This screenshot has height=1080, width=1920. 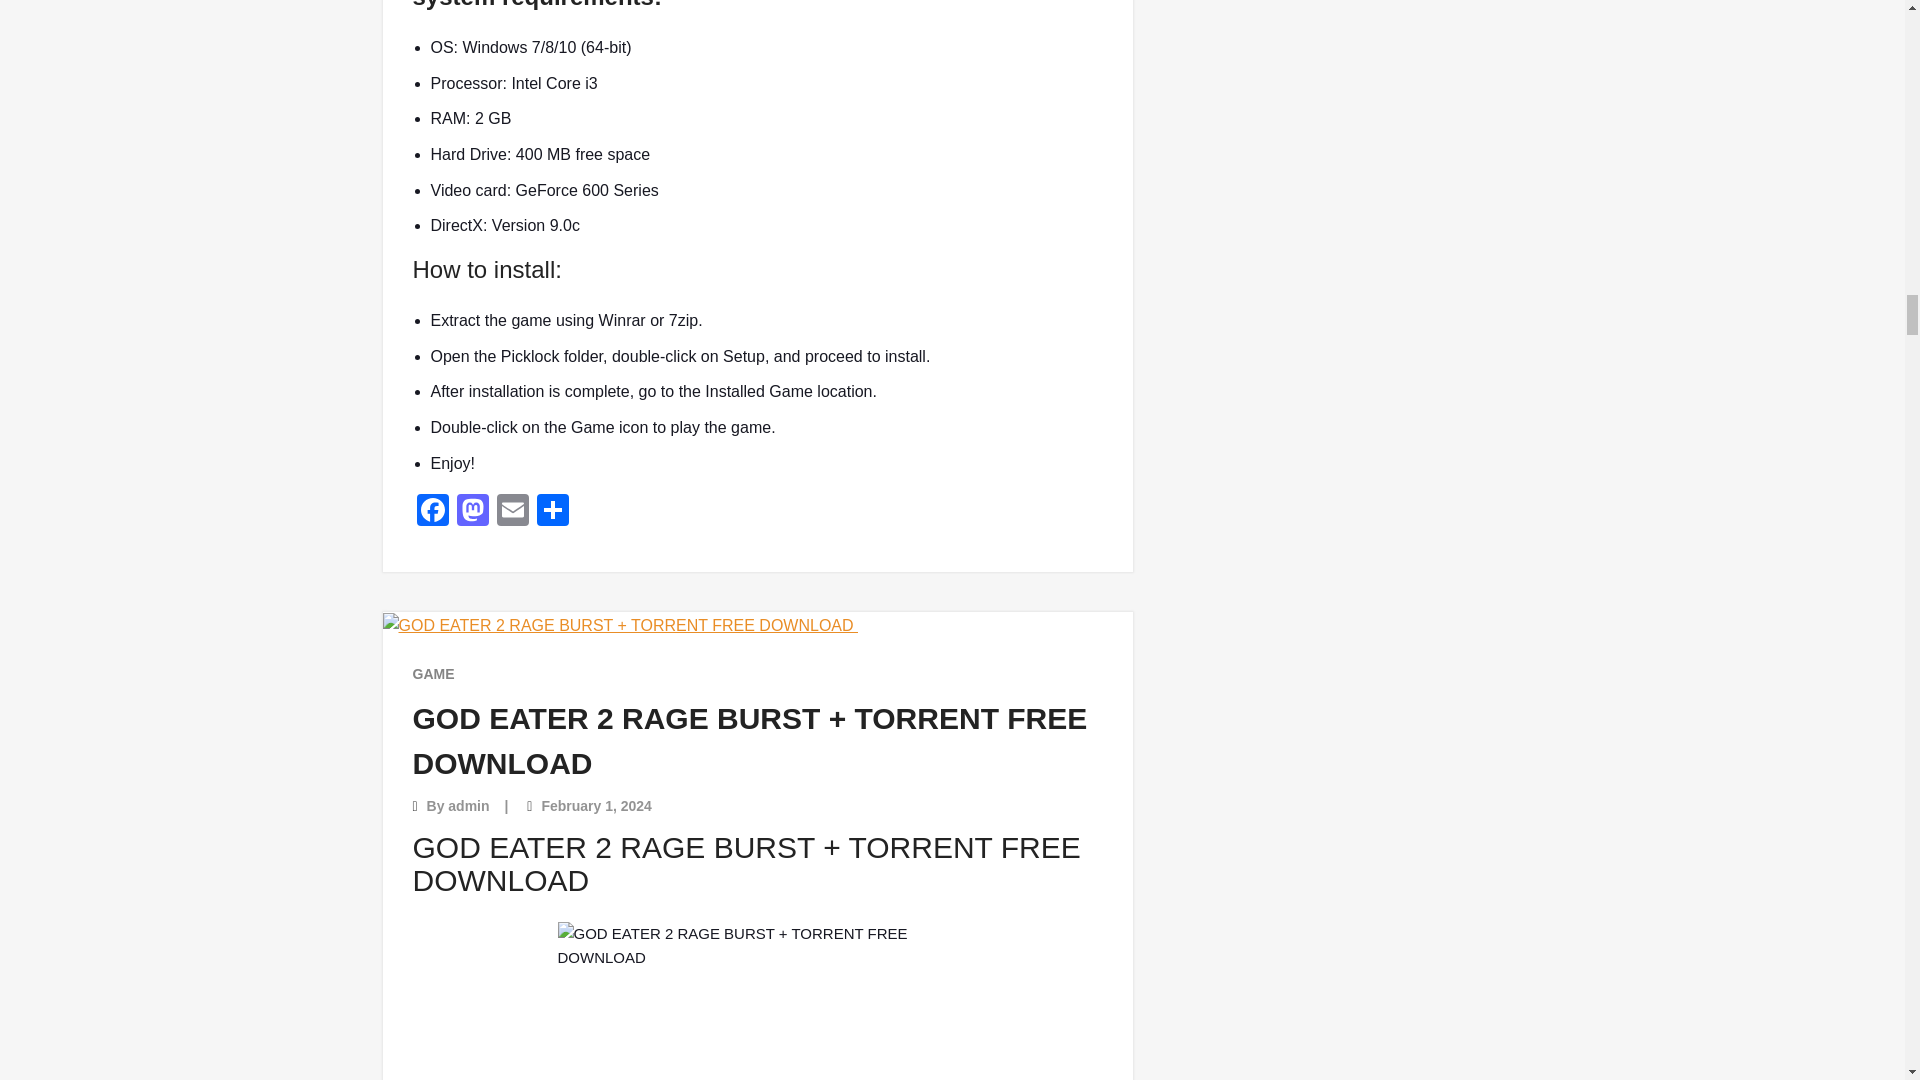 What do you see at coordinates (432, 674) in the screenshot?
I see `GAME` at bounding box center [432, 674].